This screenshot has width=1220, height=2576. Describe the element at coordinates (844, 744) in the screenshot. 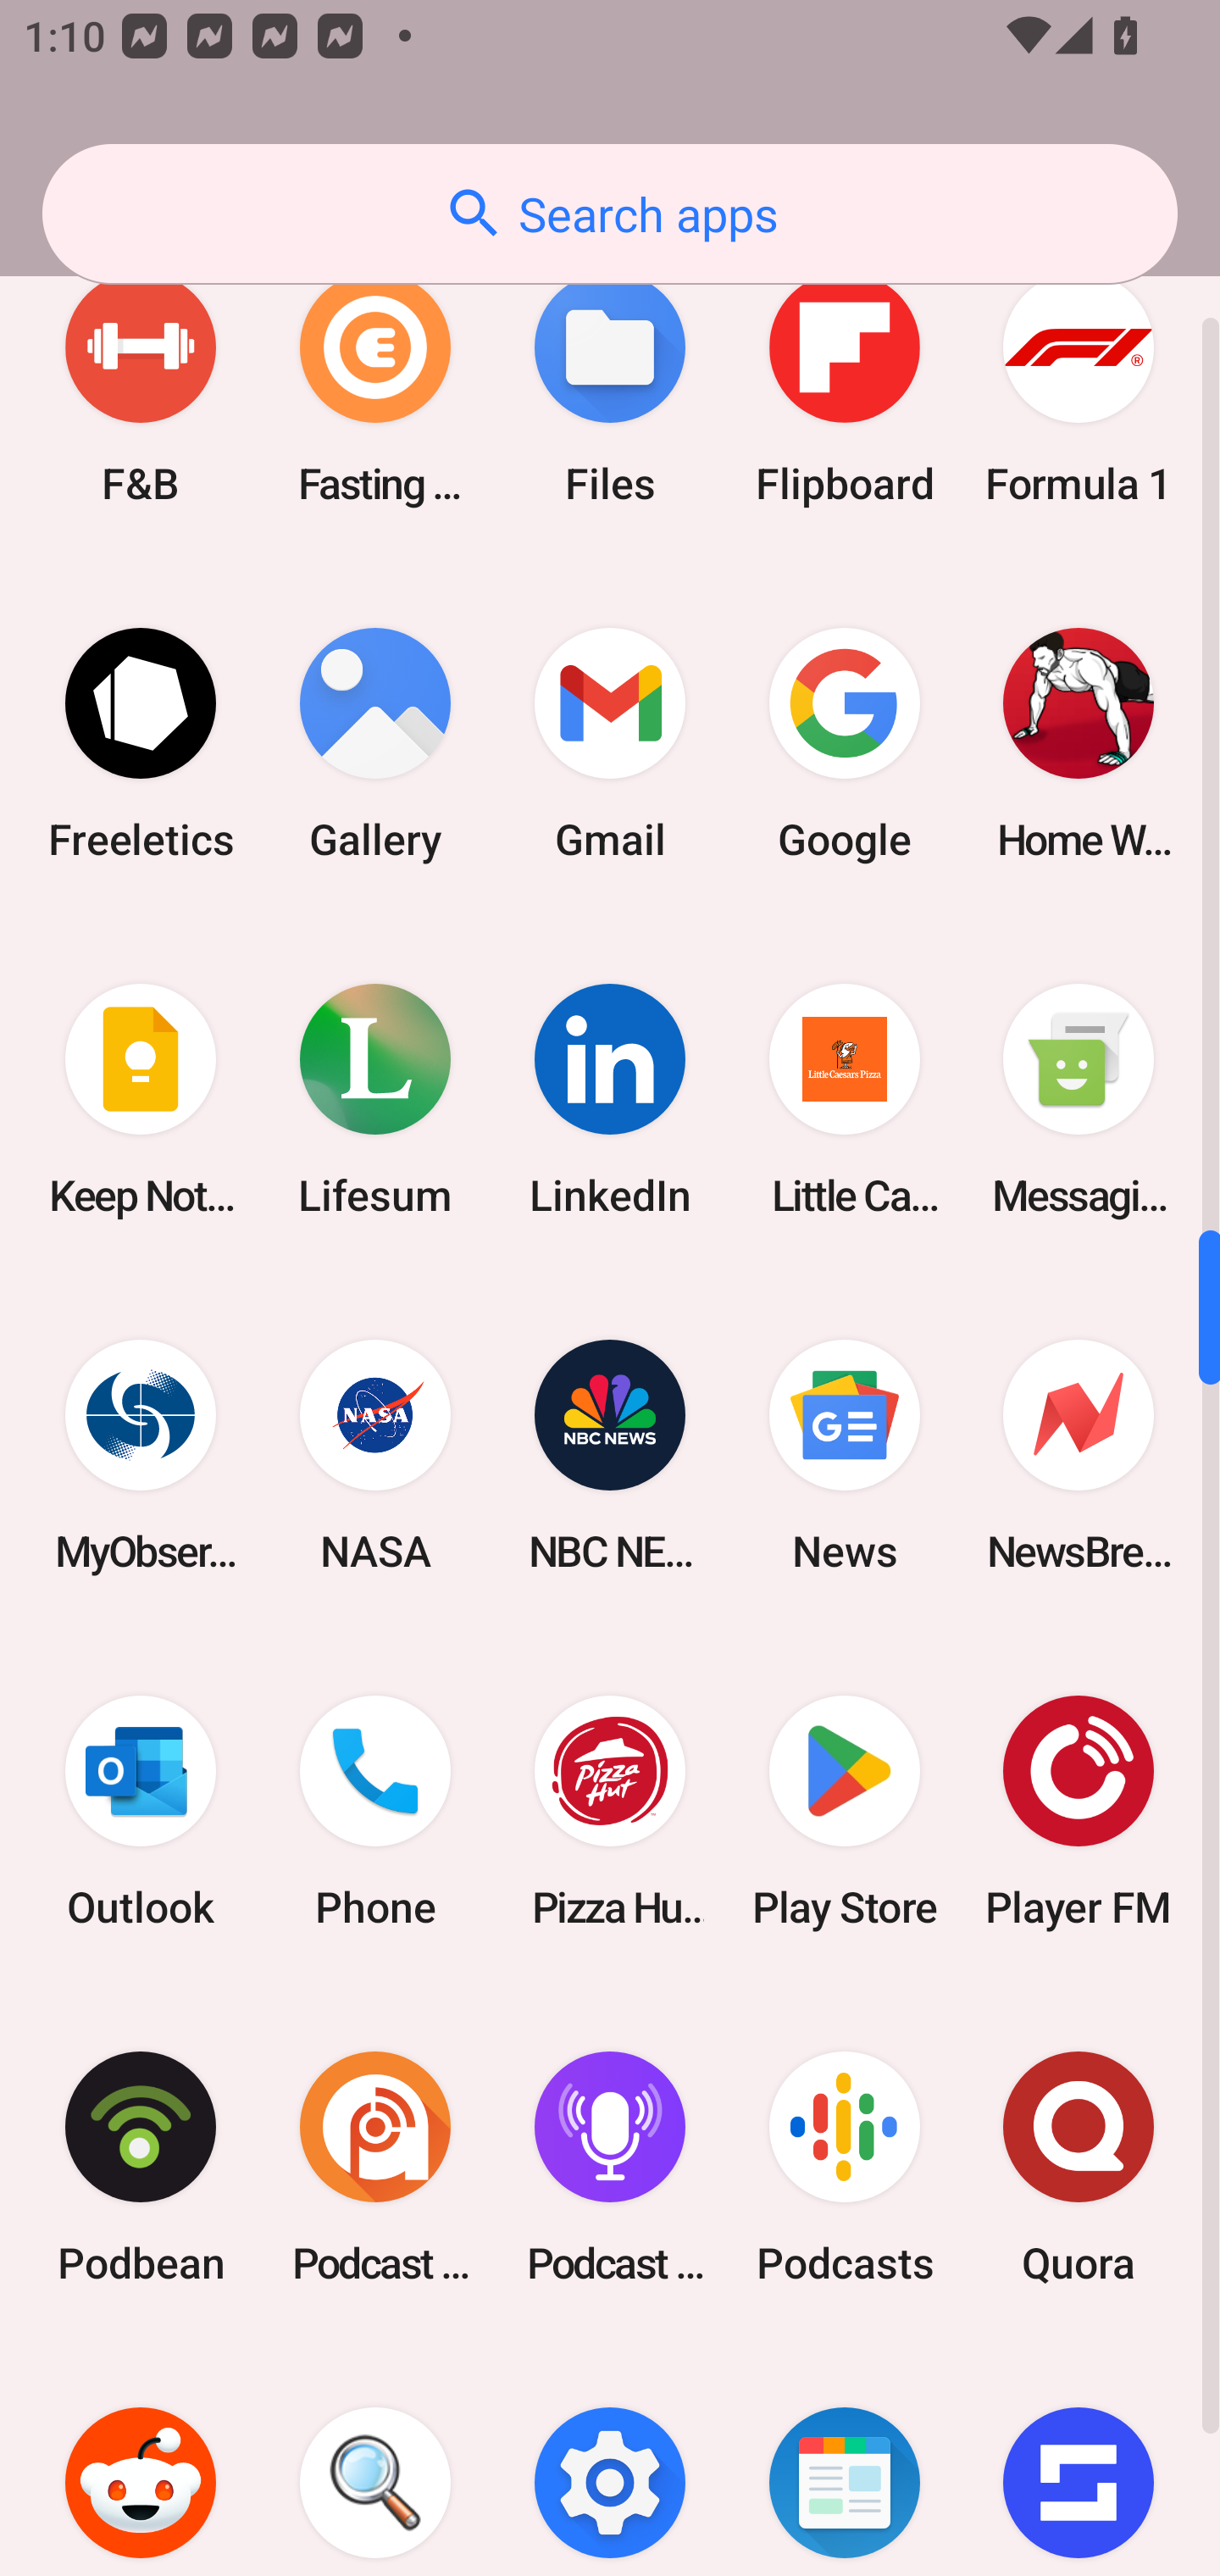

I see `Google` at that location.